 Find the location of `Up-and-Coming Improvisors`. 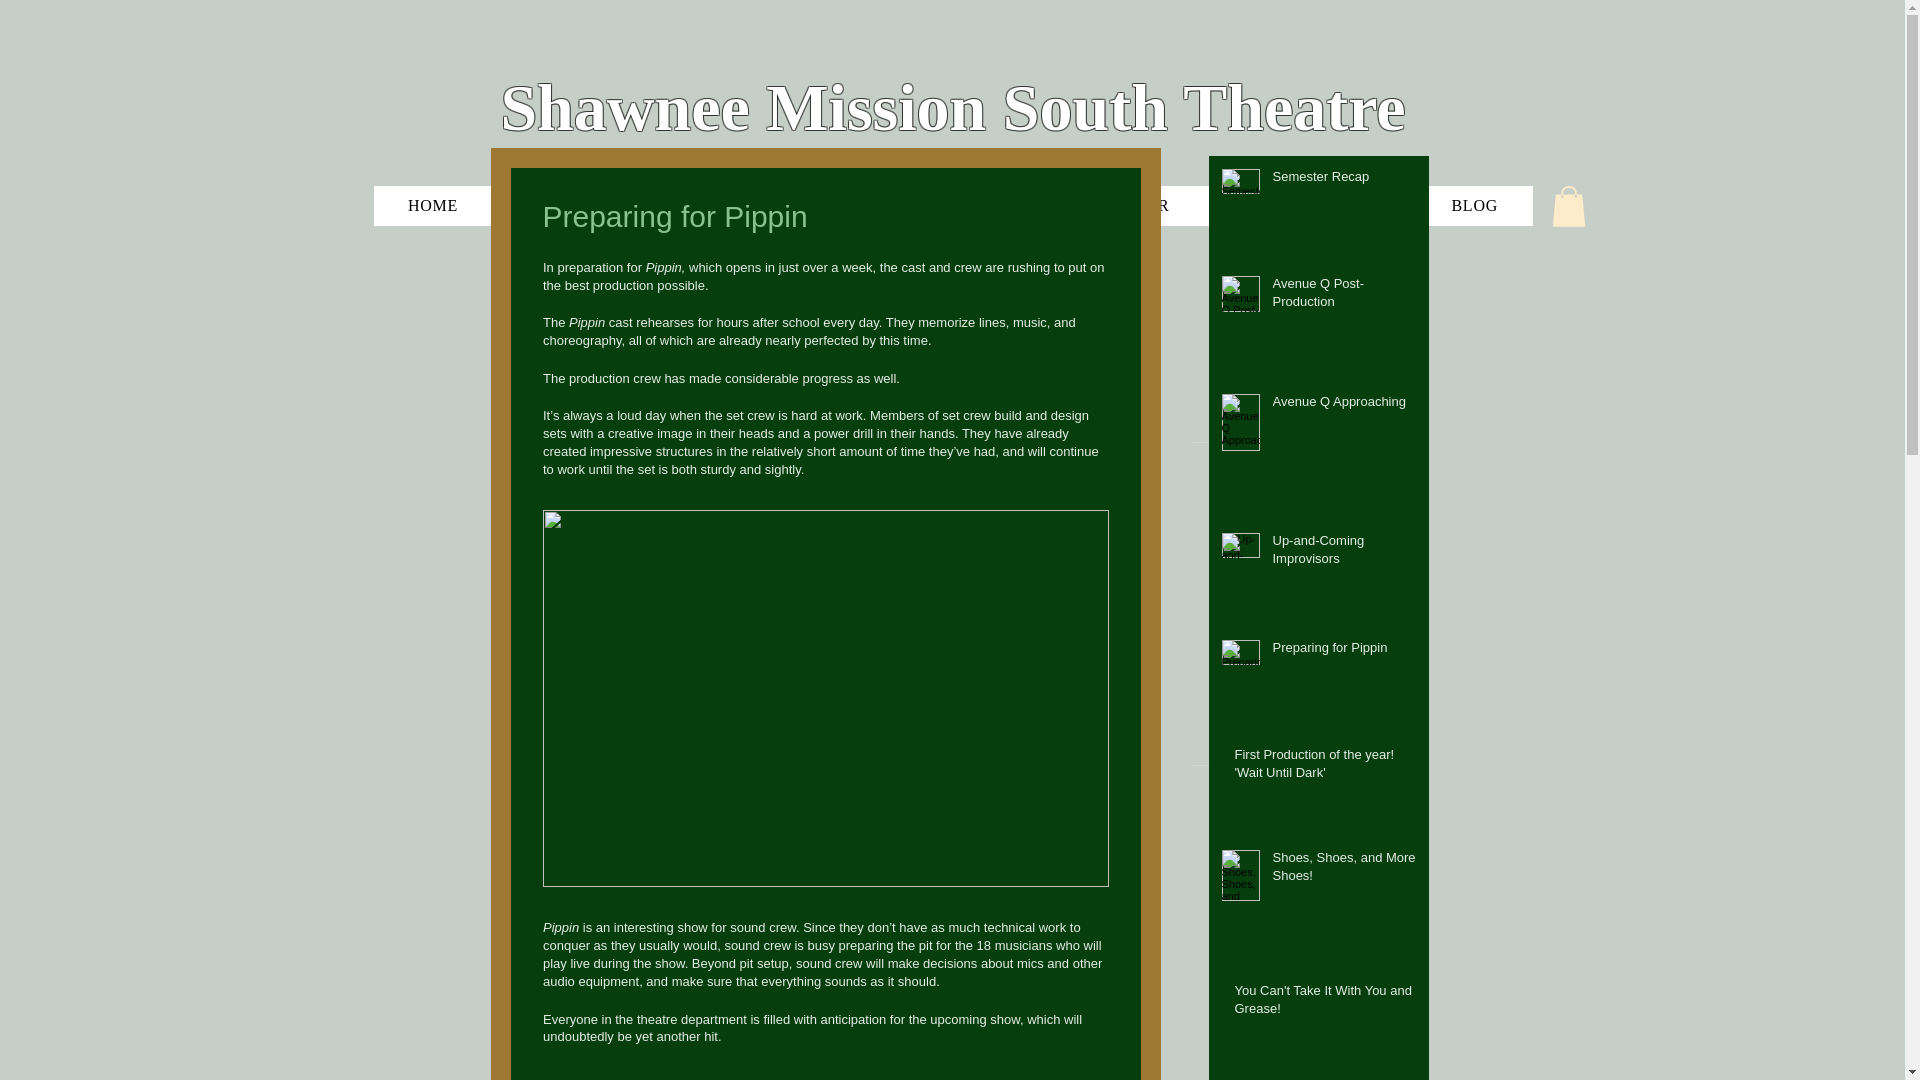

Up-and-Coming Improvisors is located at coordinates (1344, 554).